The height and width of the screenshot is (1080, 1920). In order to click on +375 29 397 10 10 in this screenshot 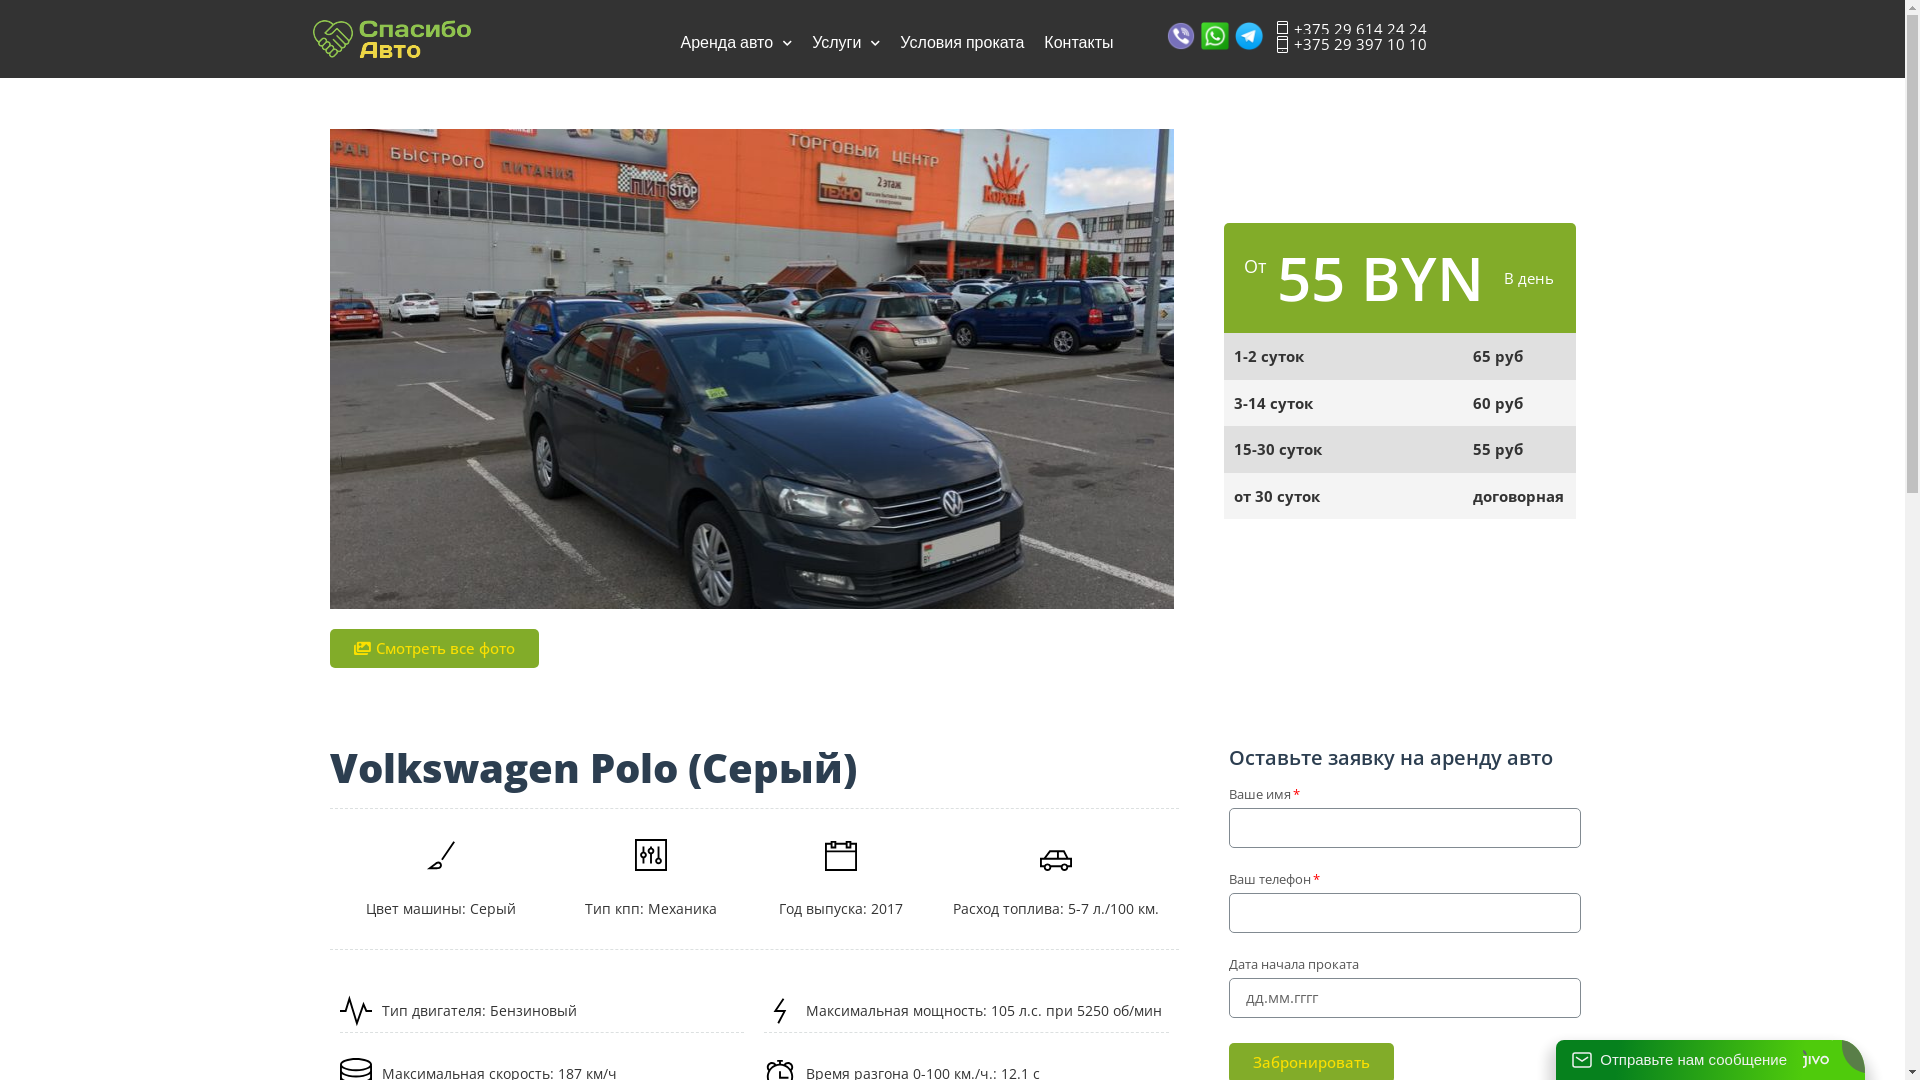, I will do `click(1350, 44)`.